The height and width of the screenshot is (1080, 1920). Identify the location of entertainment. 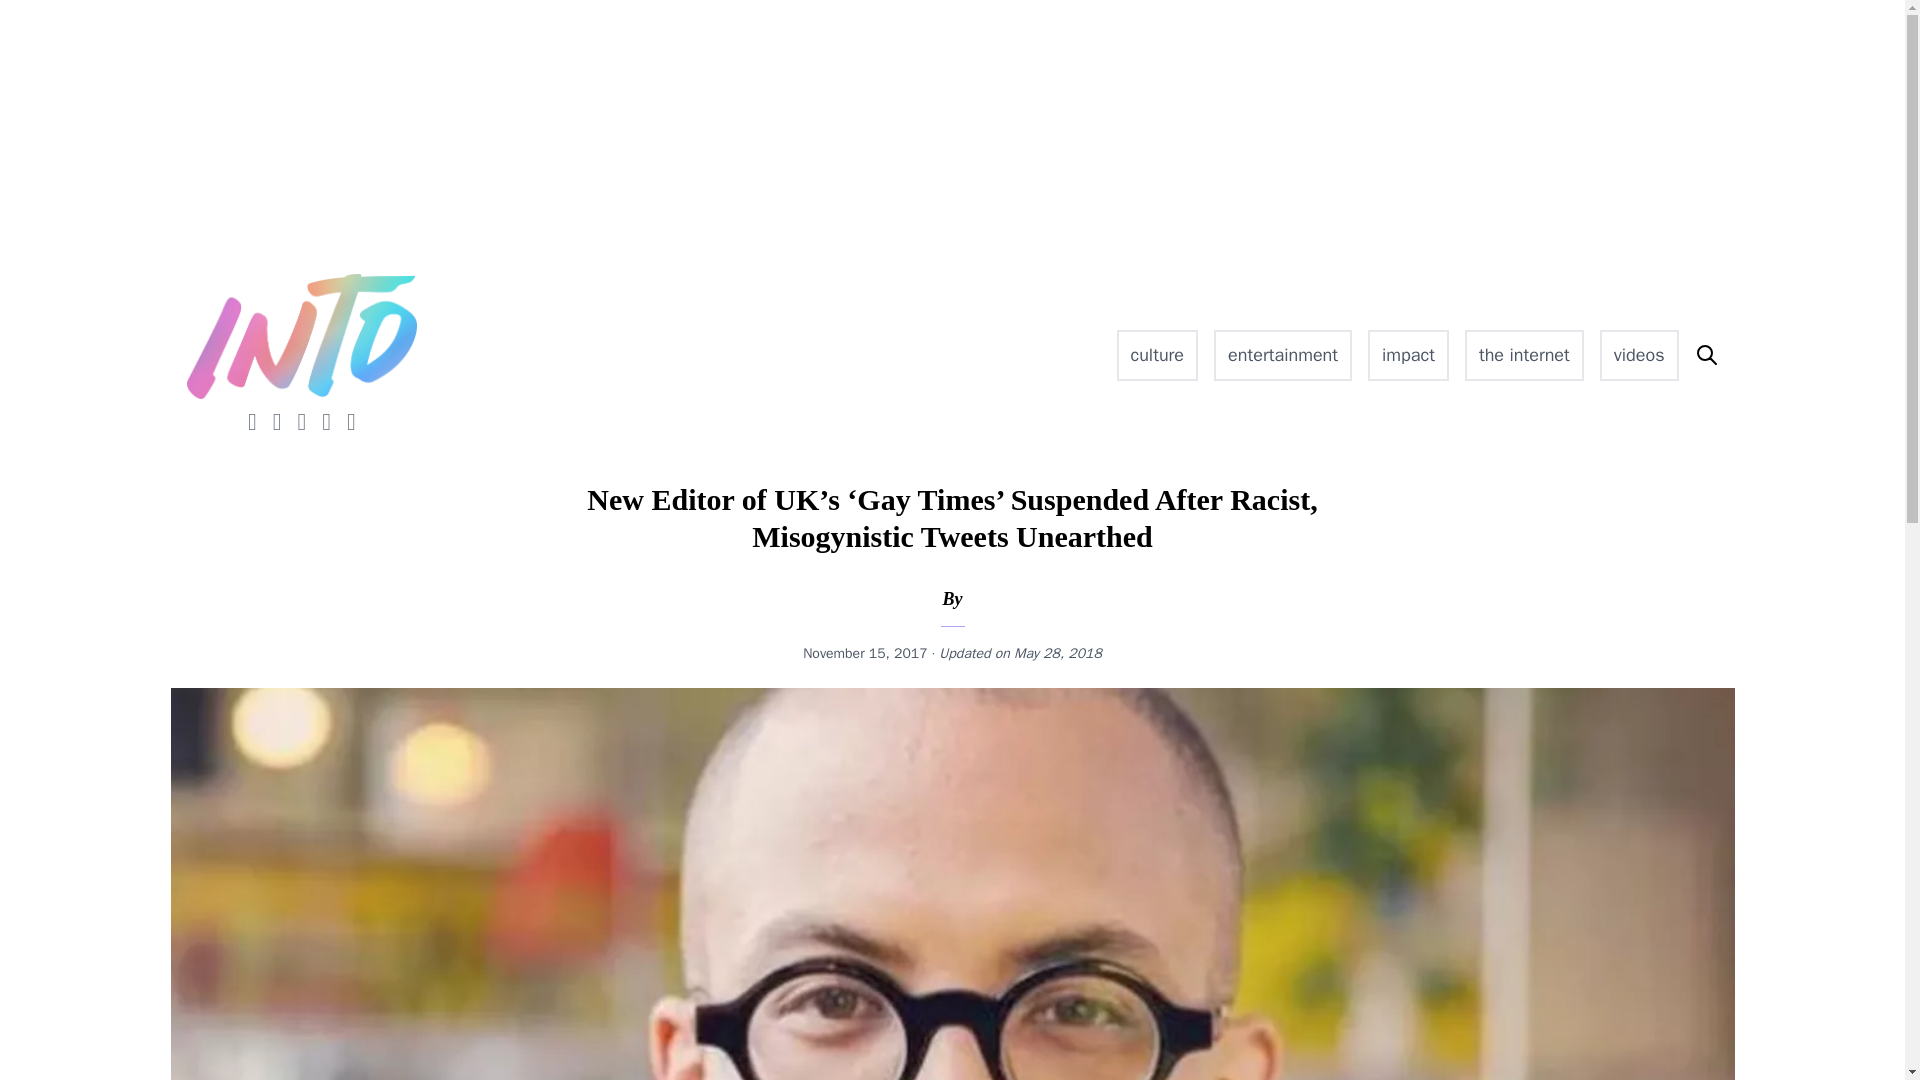
(1282, 356).